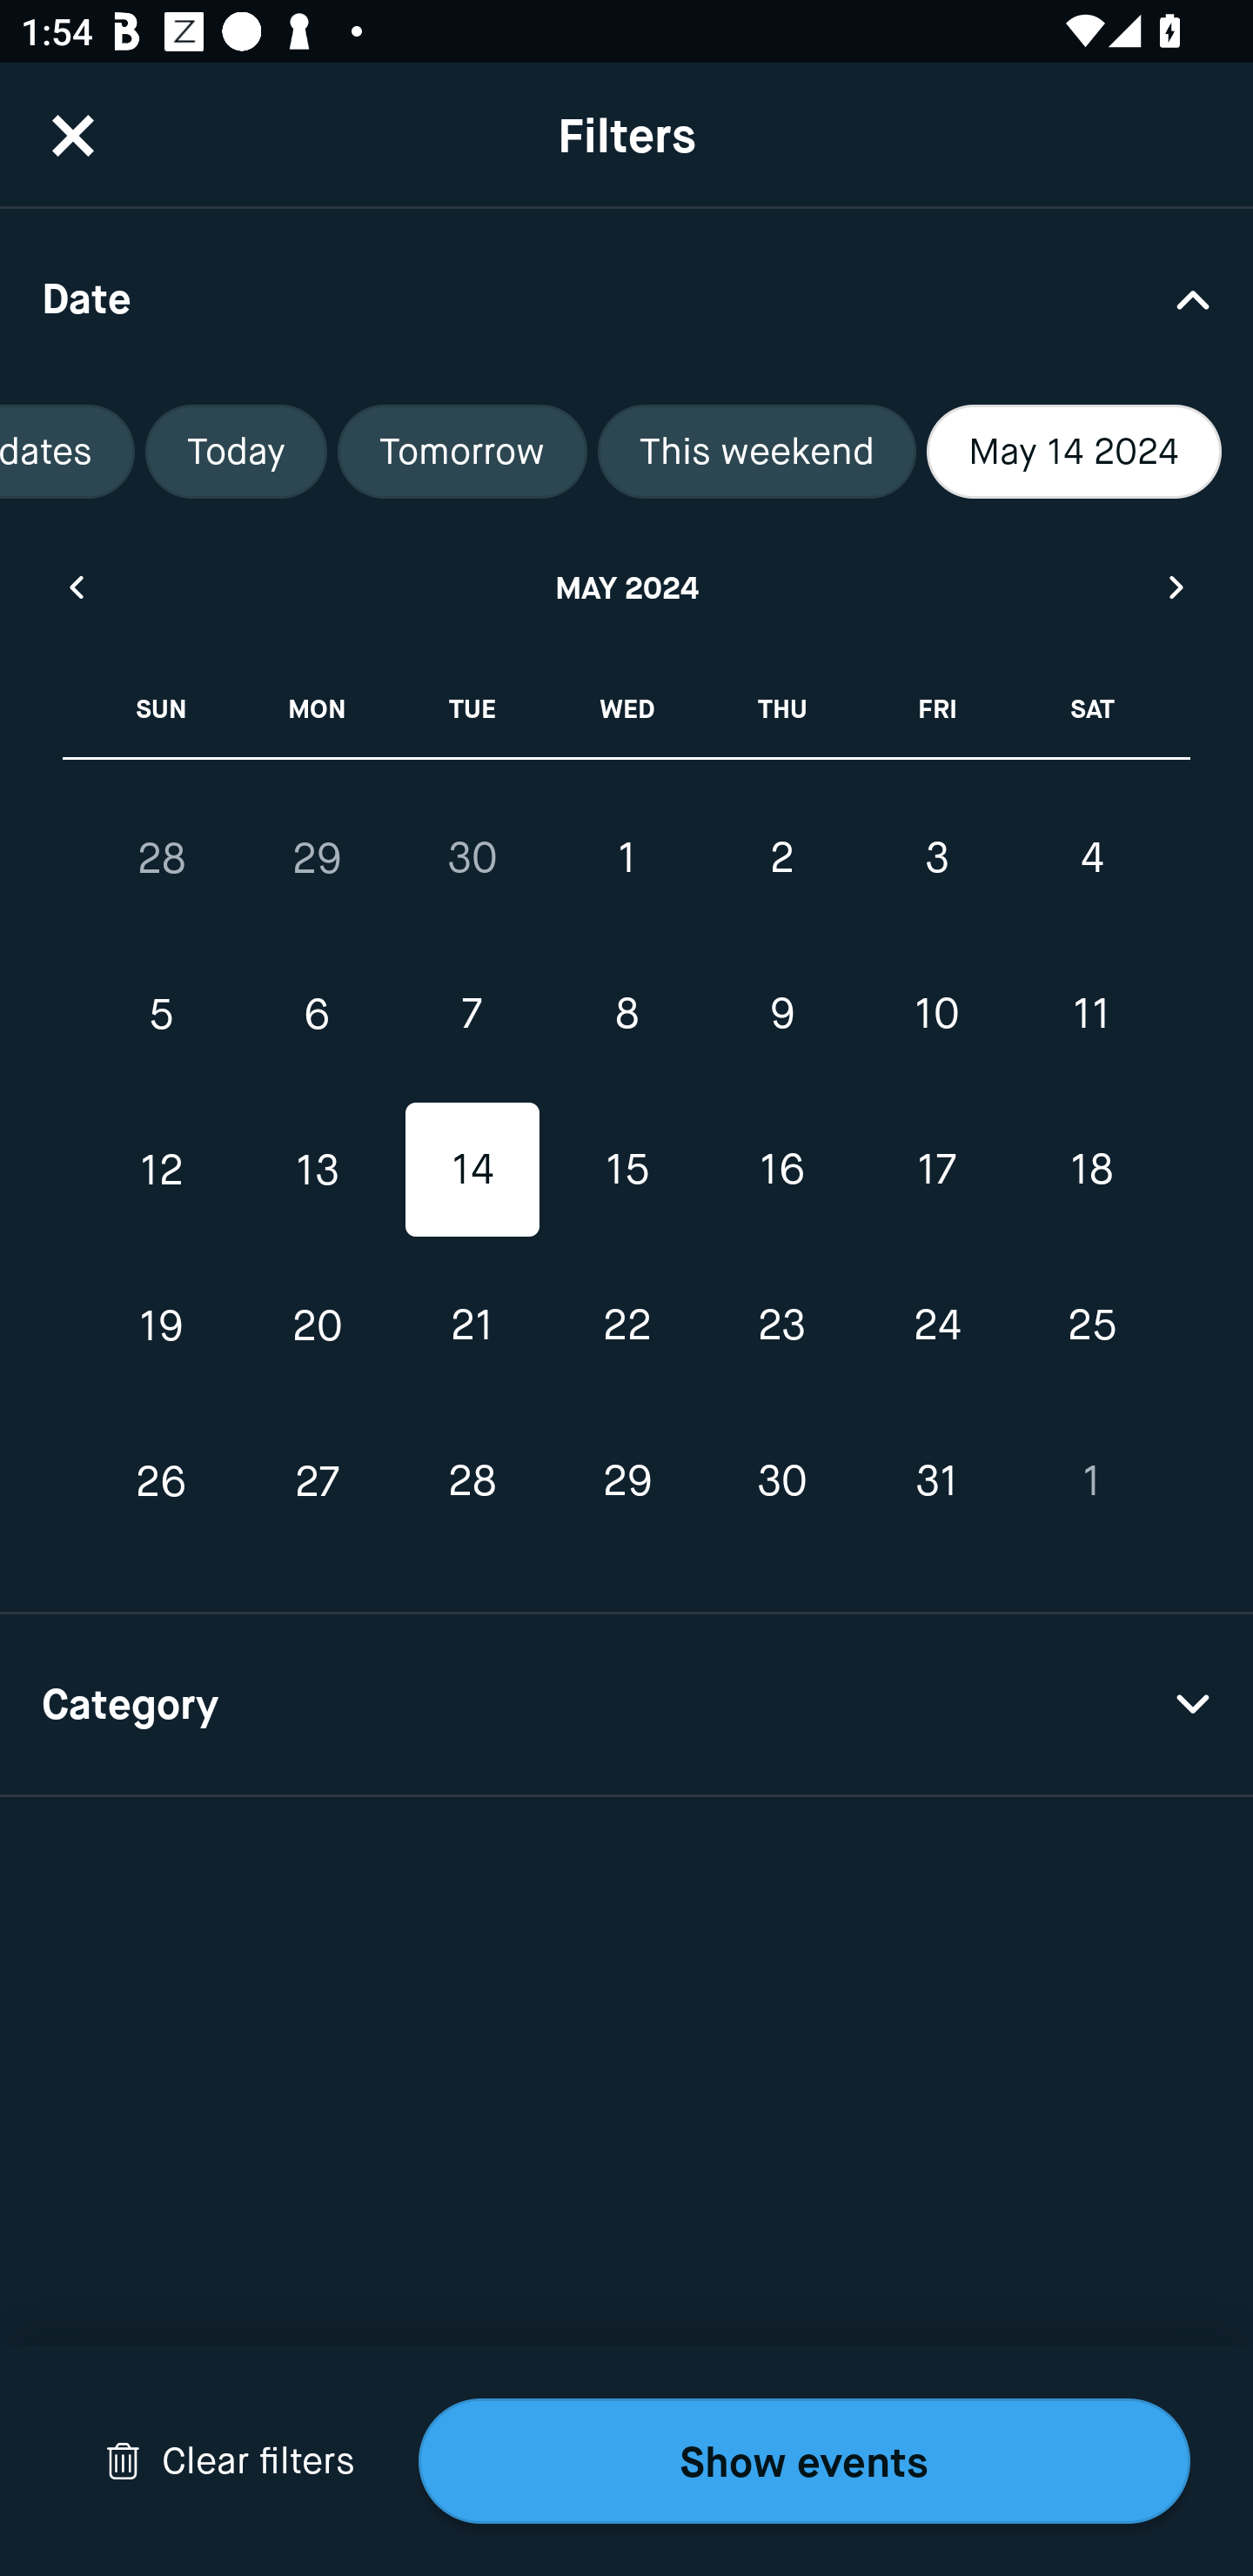 The height and width of the screenshot is (2576, 1253). What do you see at coordinates (1091, 1170) in the screenshot?
I see `18` at bounding box center [1091, 1170].